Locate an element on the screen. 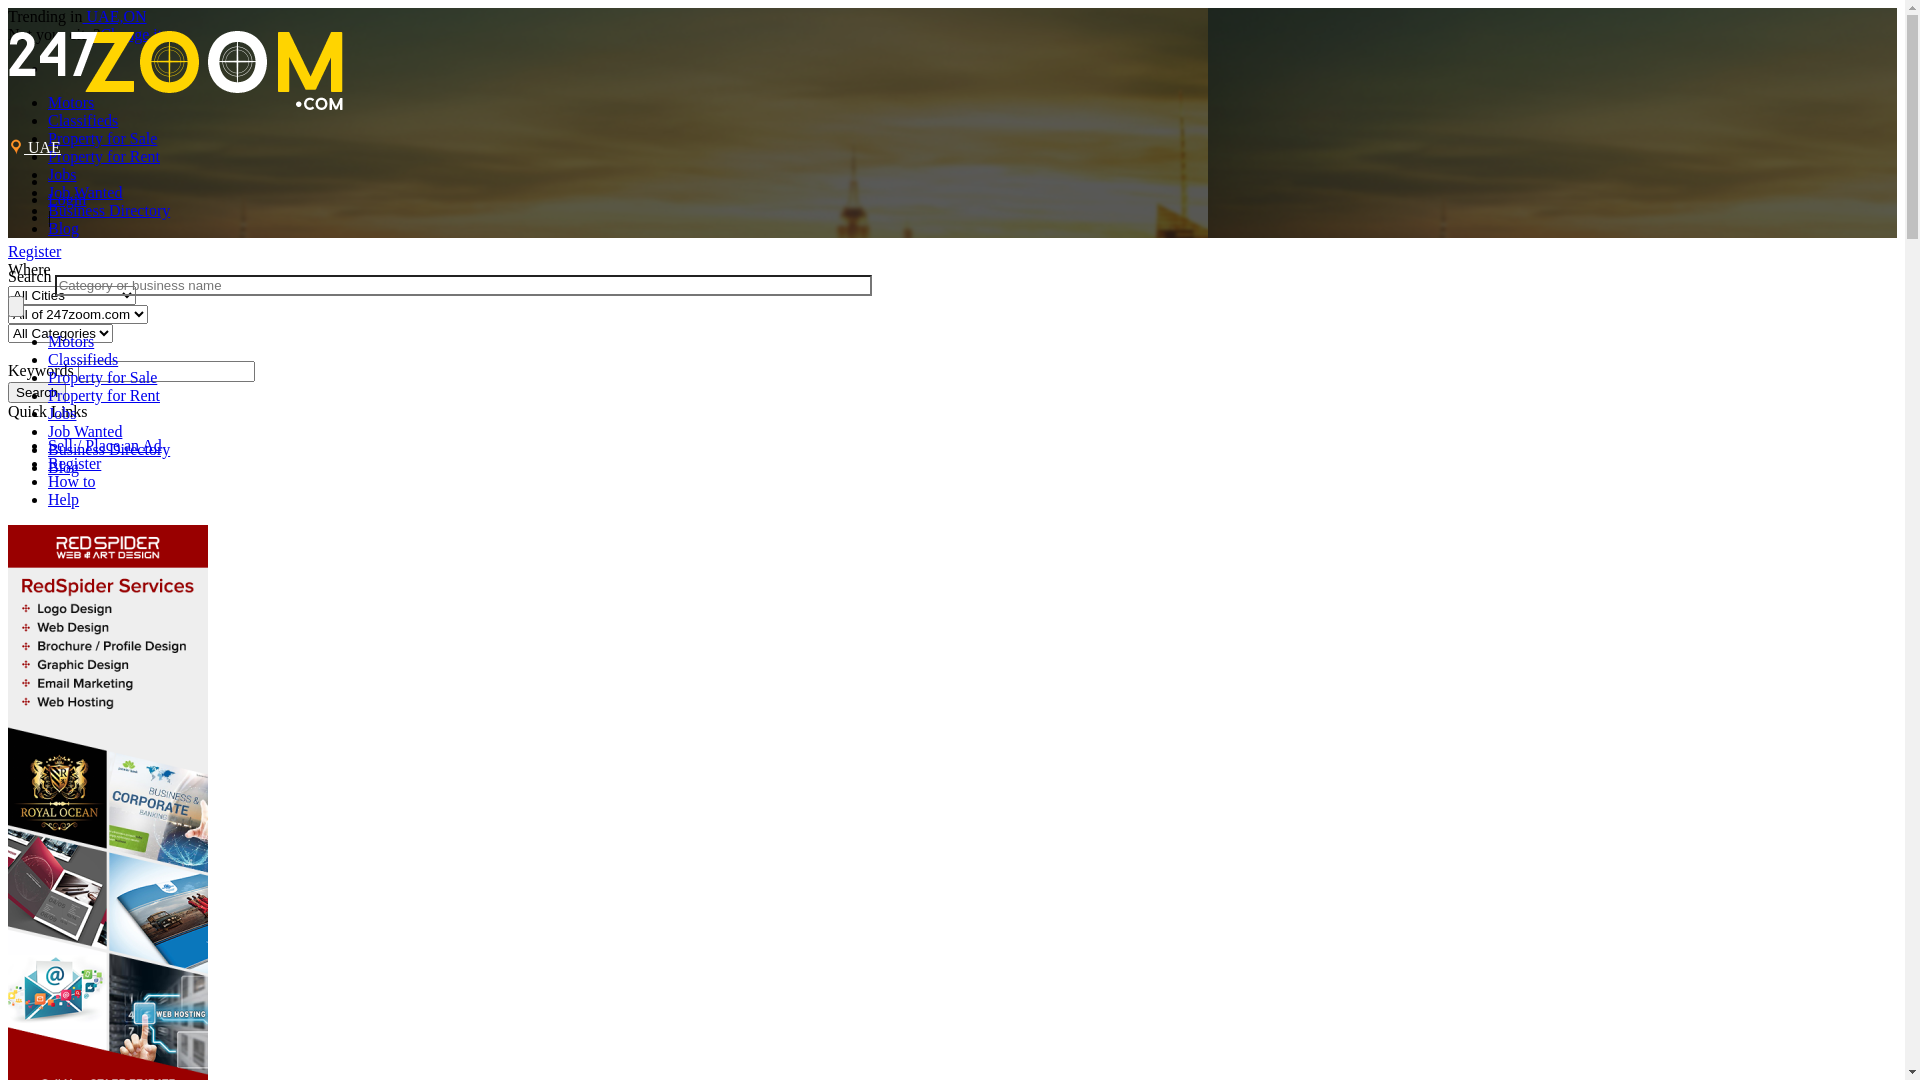 This screenshot has height=1080, width=1920. Property for Rent is located at coordinates (104, 396).